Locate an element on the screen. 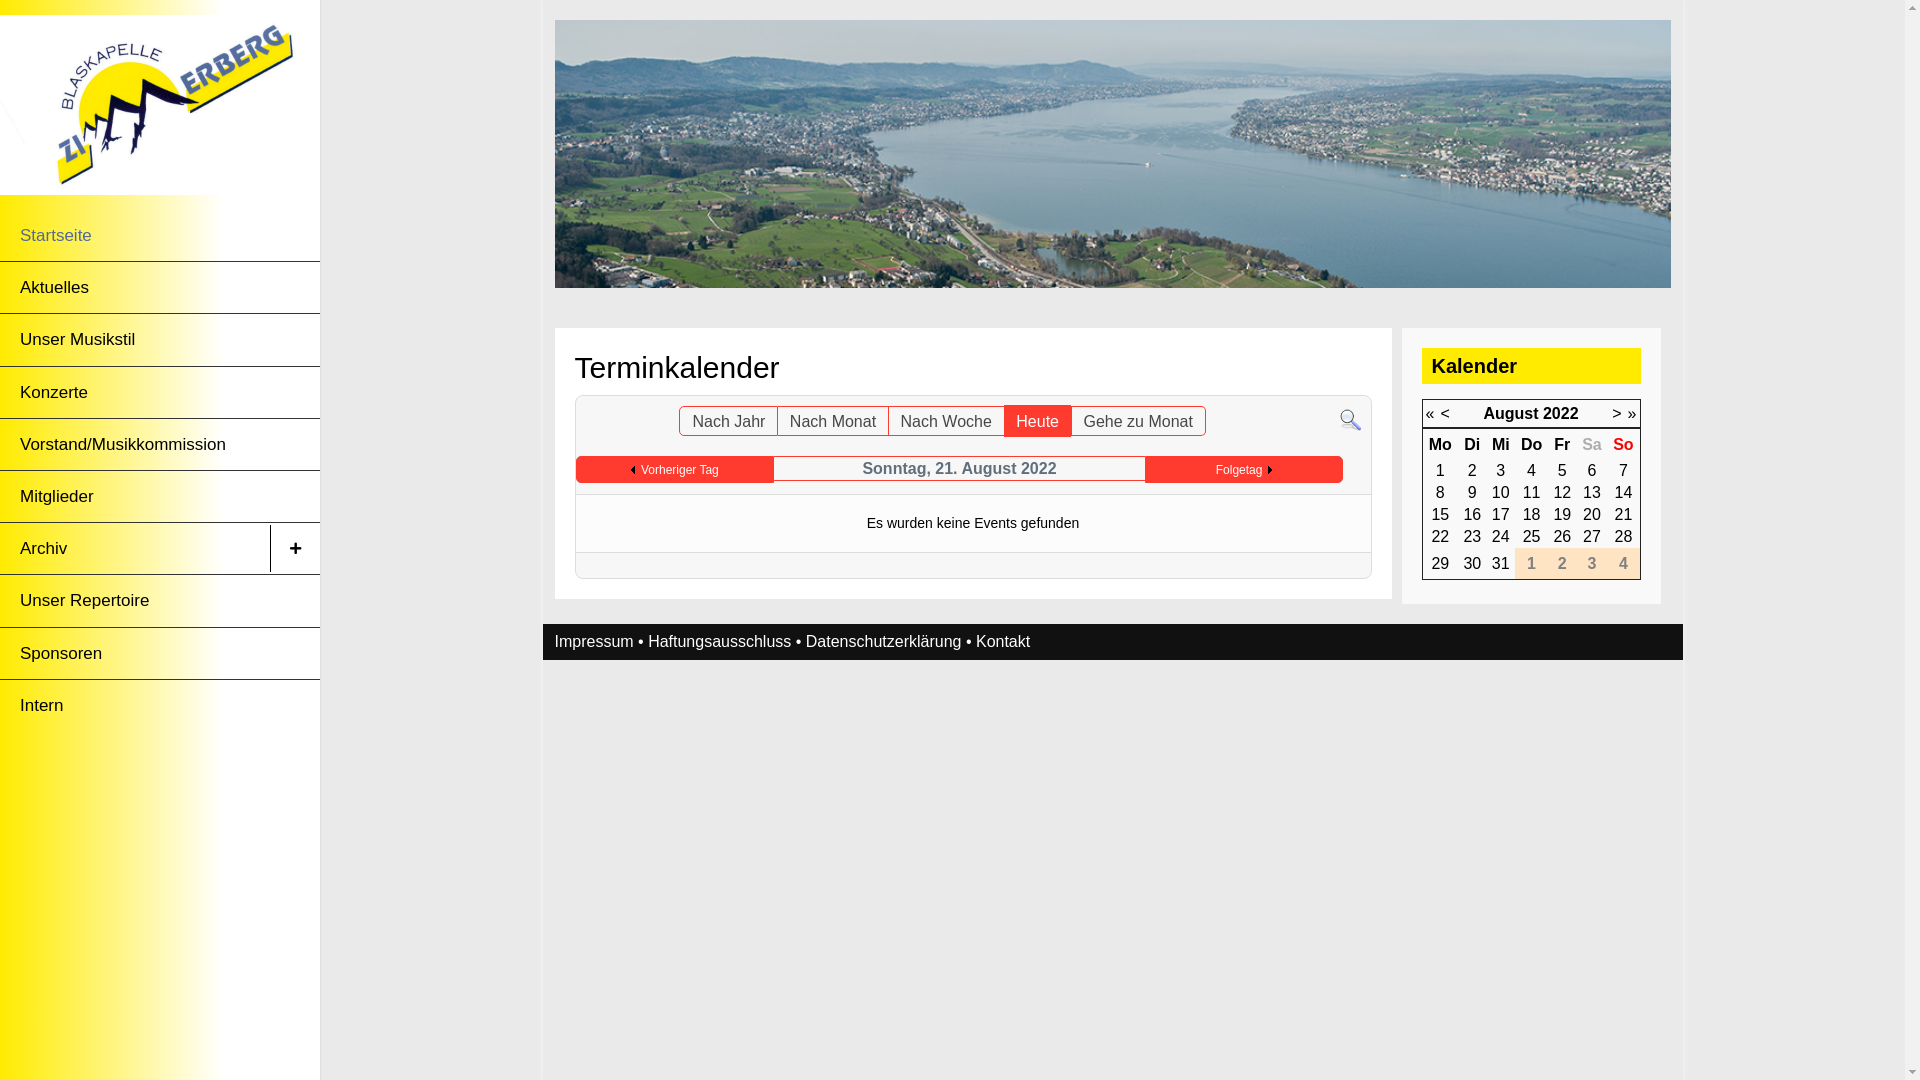  Vorstand/Musikkommission is located at coordinates (135, 444).